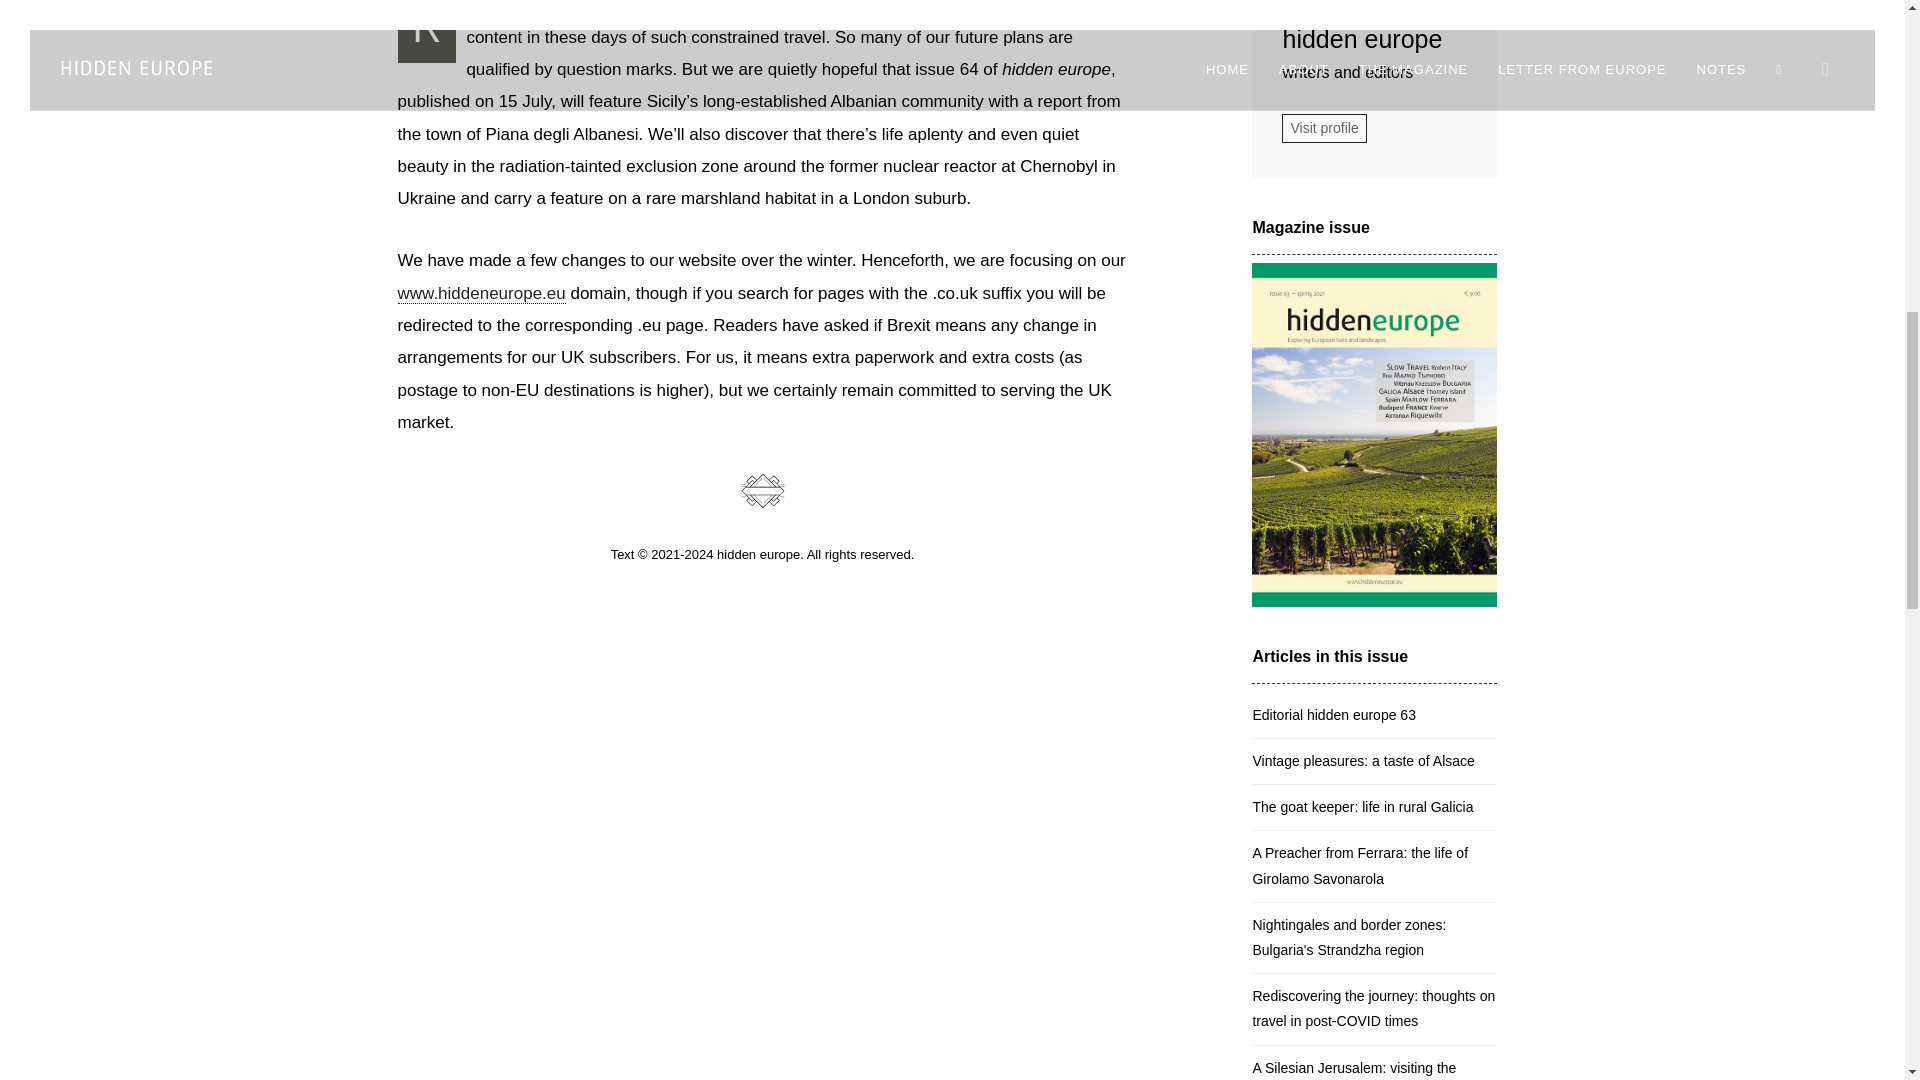 The width and height of the screenshot is (1920, 1080). What do you see at coordinates (1374, 807) in the screenshot?
I see `The goat keeper: life in rural Galicia` at bounding box center [1374, 807].